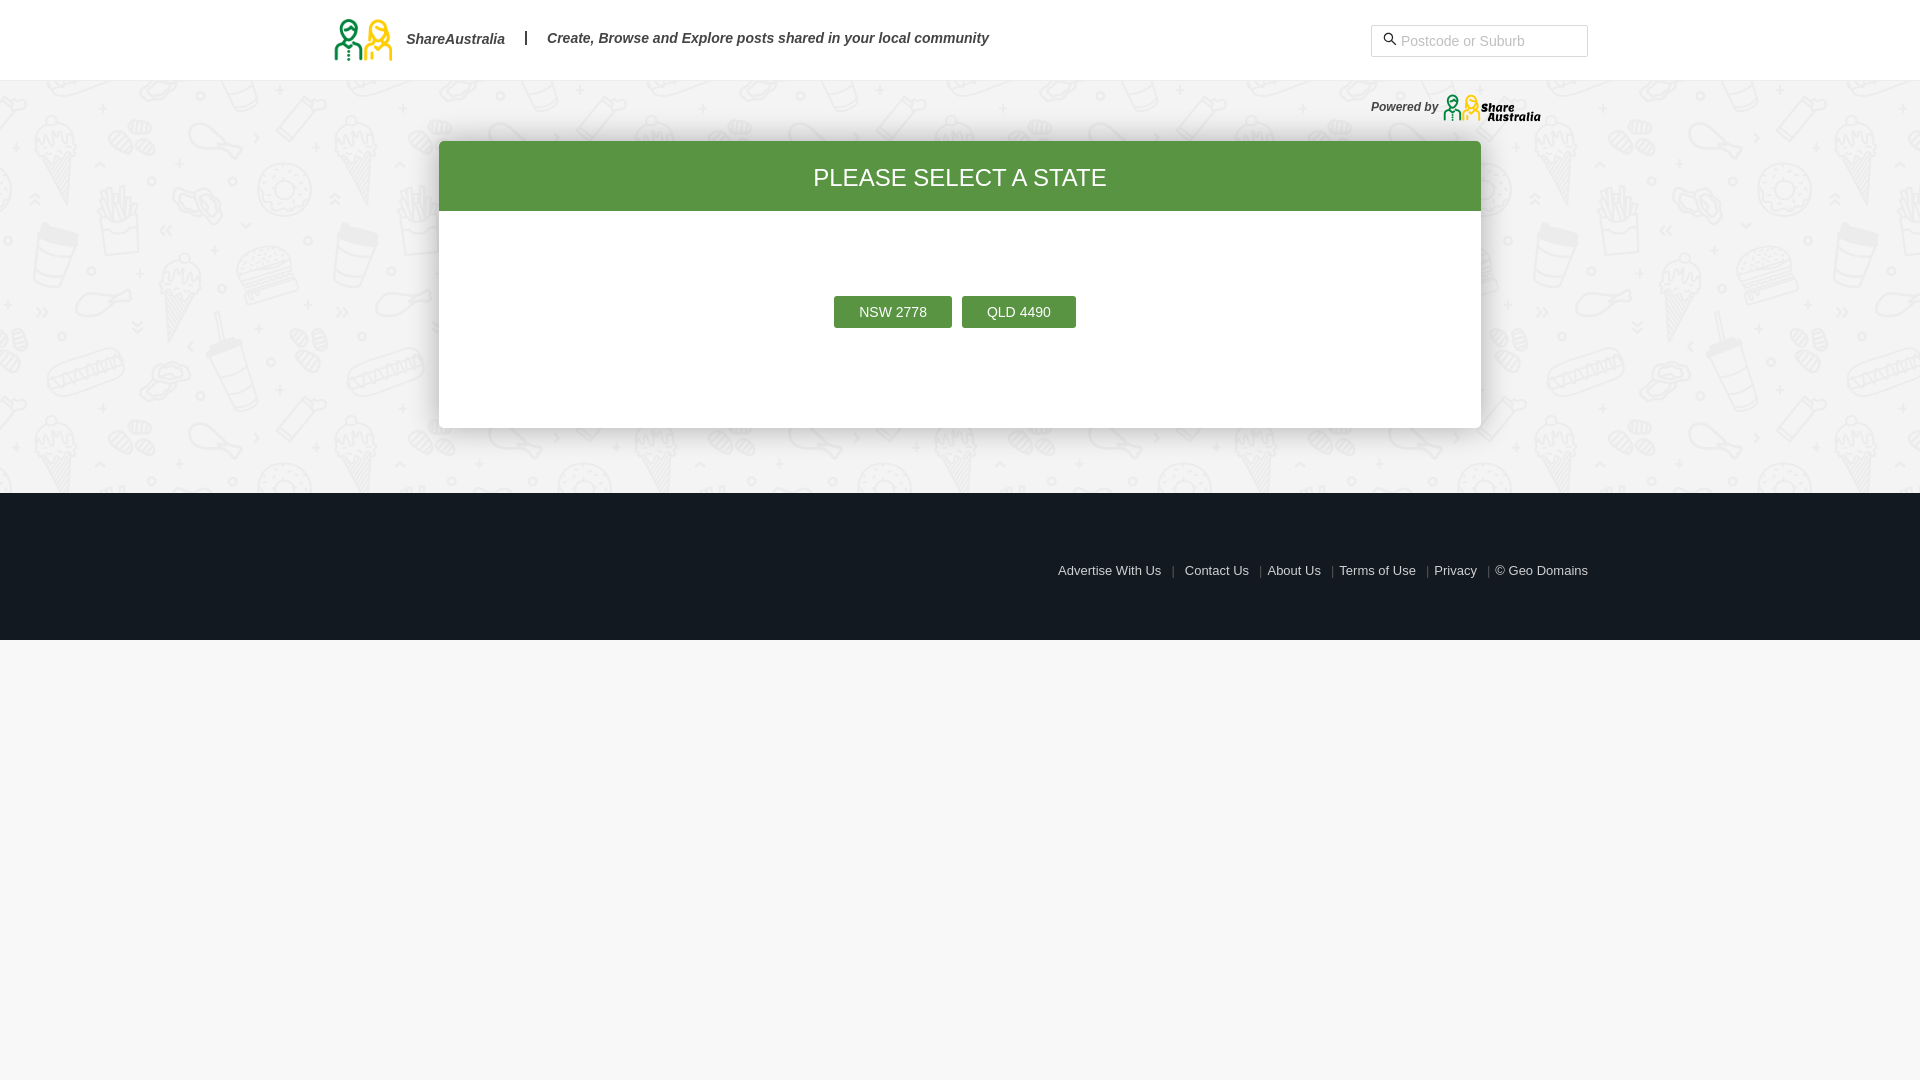  What do you see at coordinates (1110, 570) in the screenshot?
I see `Advertise With Us` at bounding box center [1110, 570].